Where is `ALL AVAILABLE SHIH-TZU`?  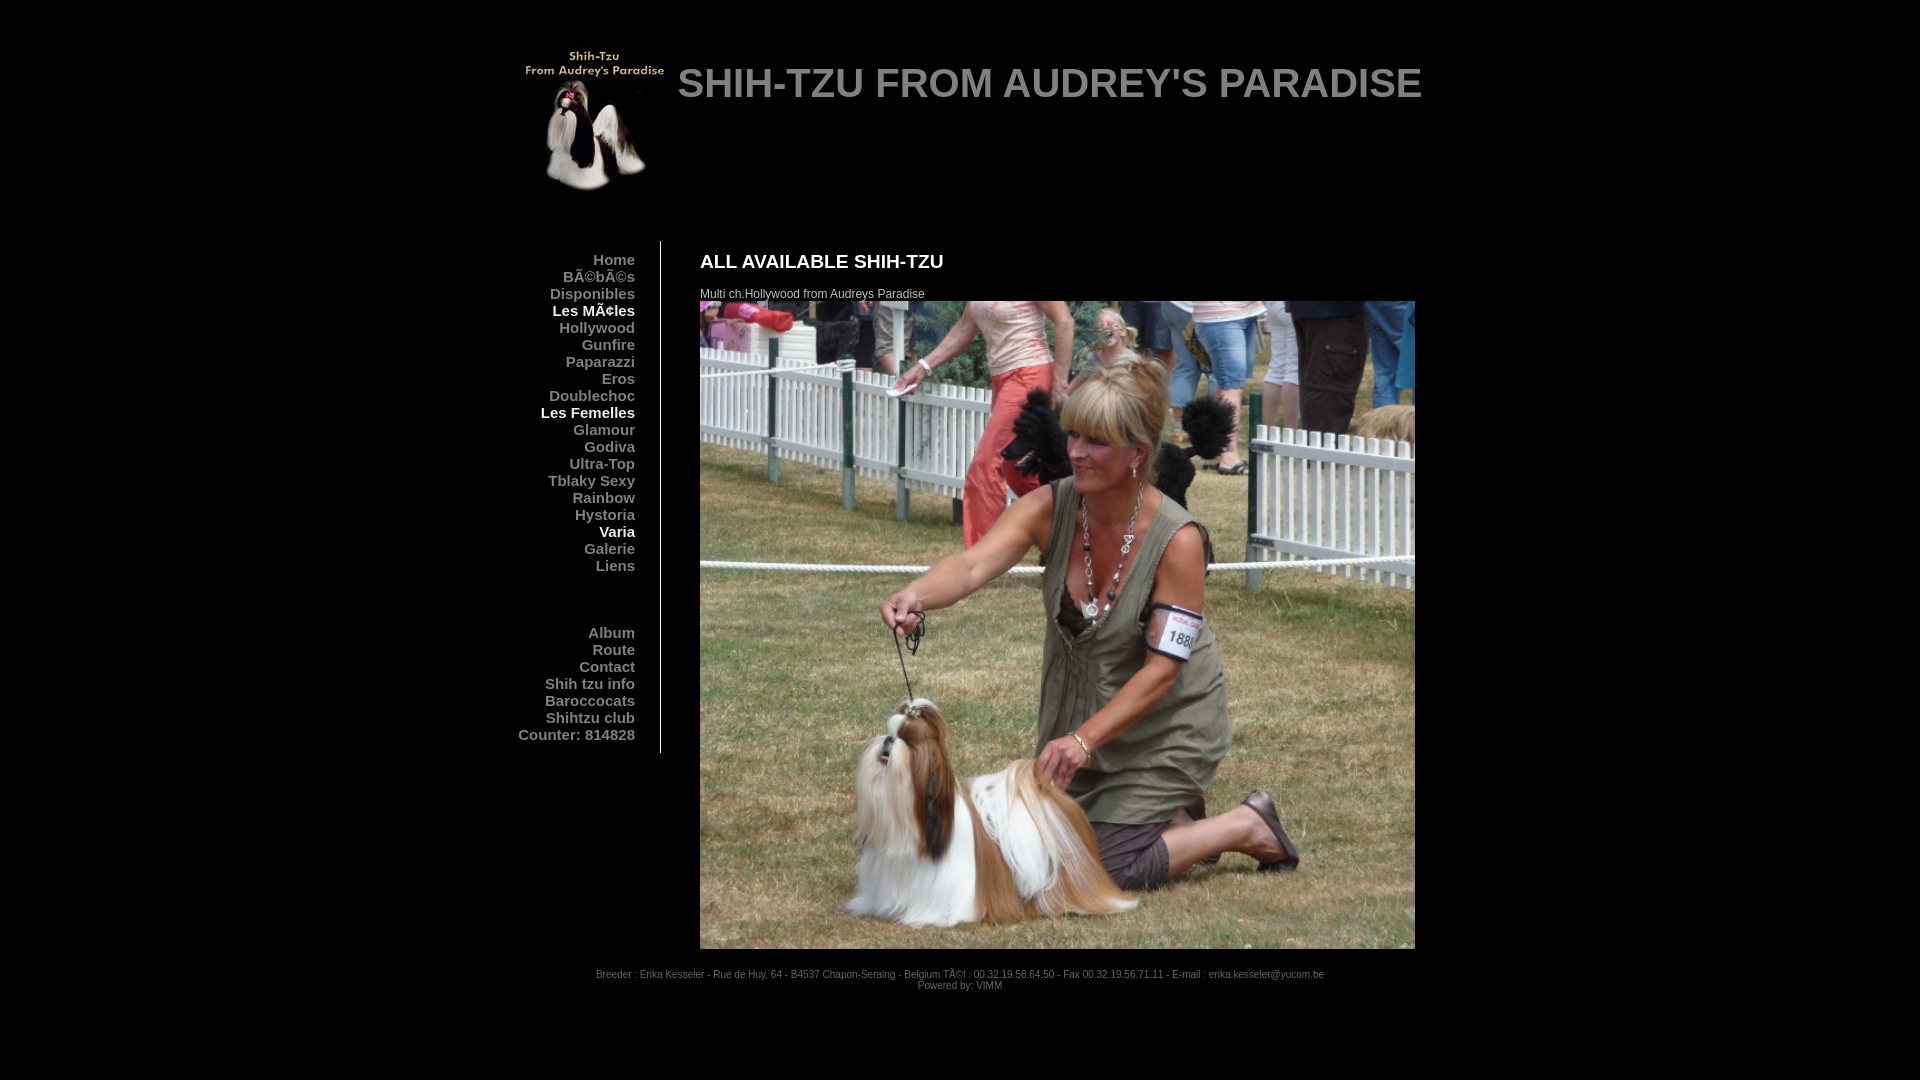 ALL AVAILABLE SHIH-TZU is located at coordinates (822, 262).